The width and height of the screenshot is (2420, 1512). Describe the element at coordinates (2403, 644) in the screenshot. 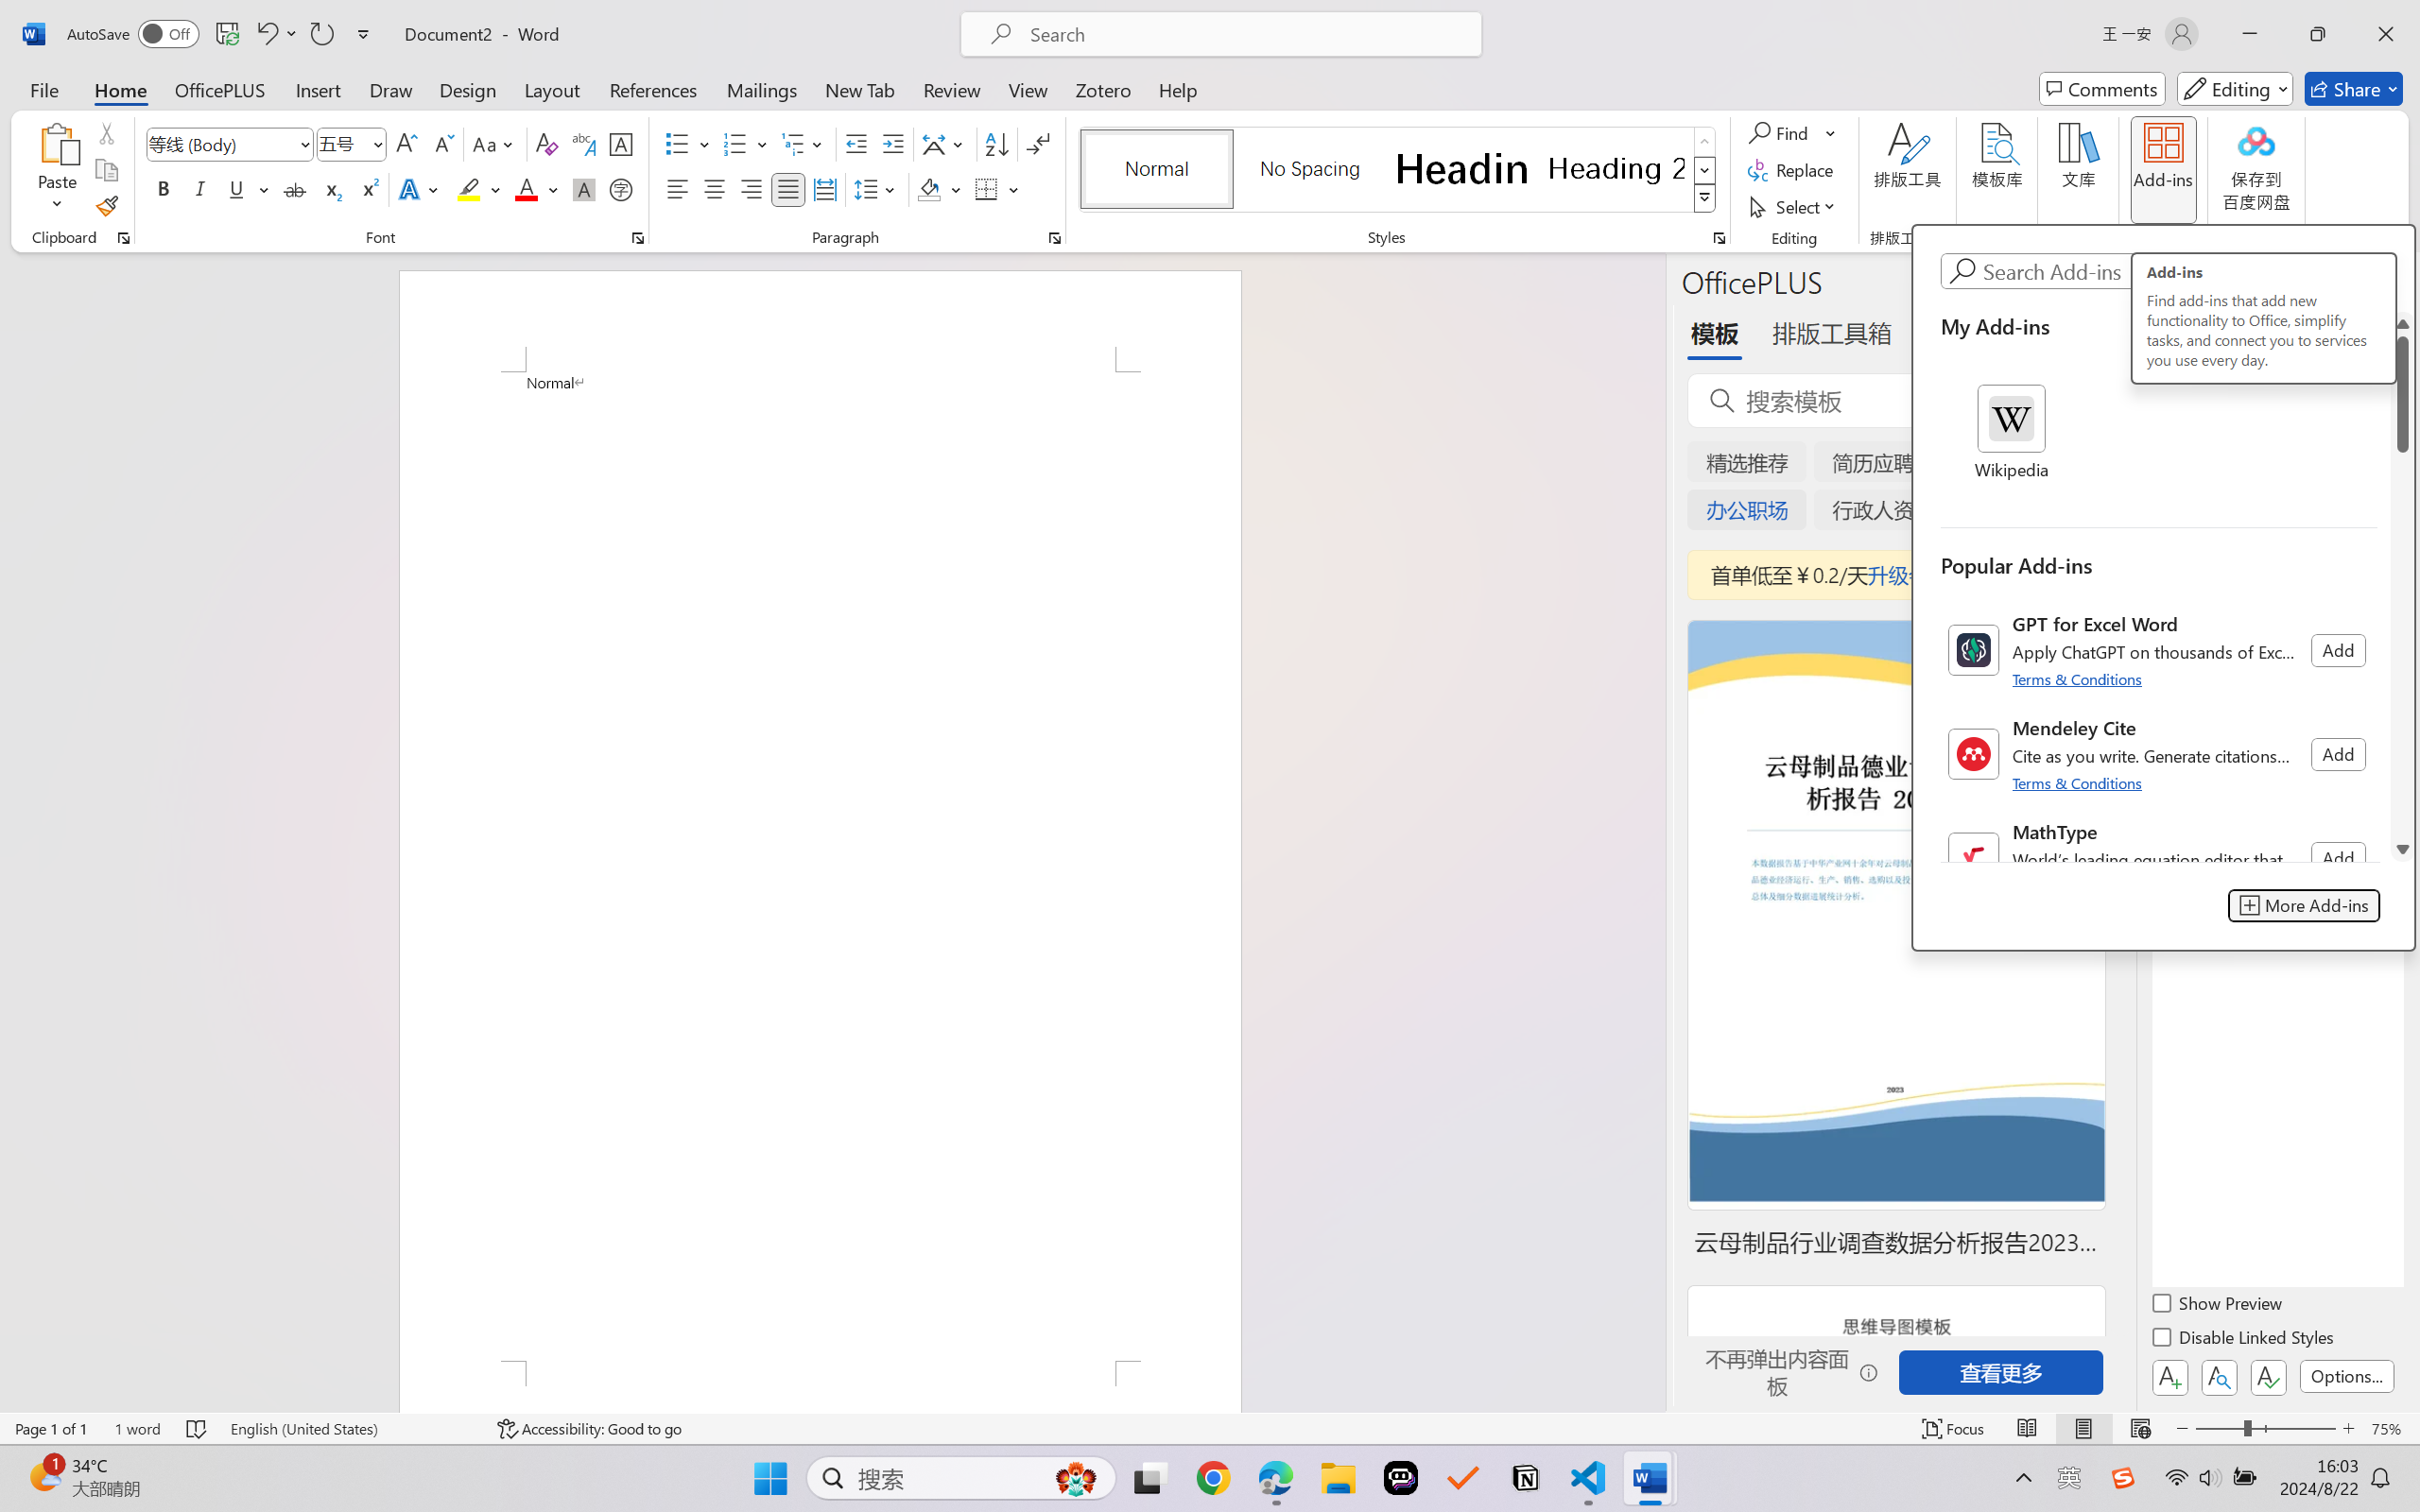

I see `Page down` at that location.